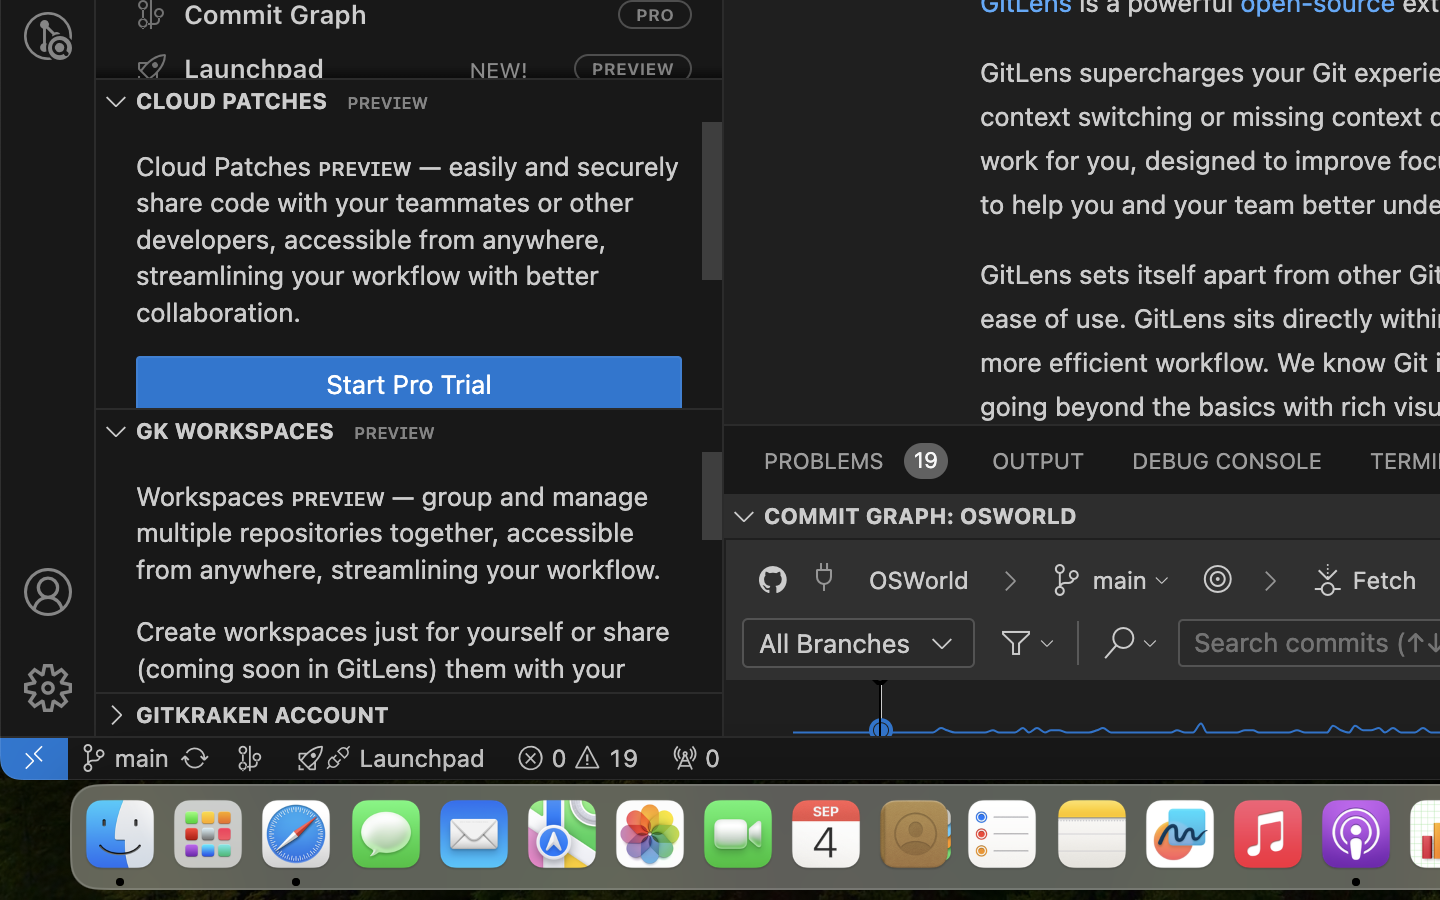 The width and height of the screenshot is (1440, 900). Describe the element at coordinates (1015, 317) in the screenshot. I see `Hello GitLens` at that location.